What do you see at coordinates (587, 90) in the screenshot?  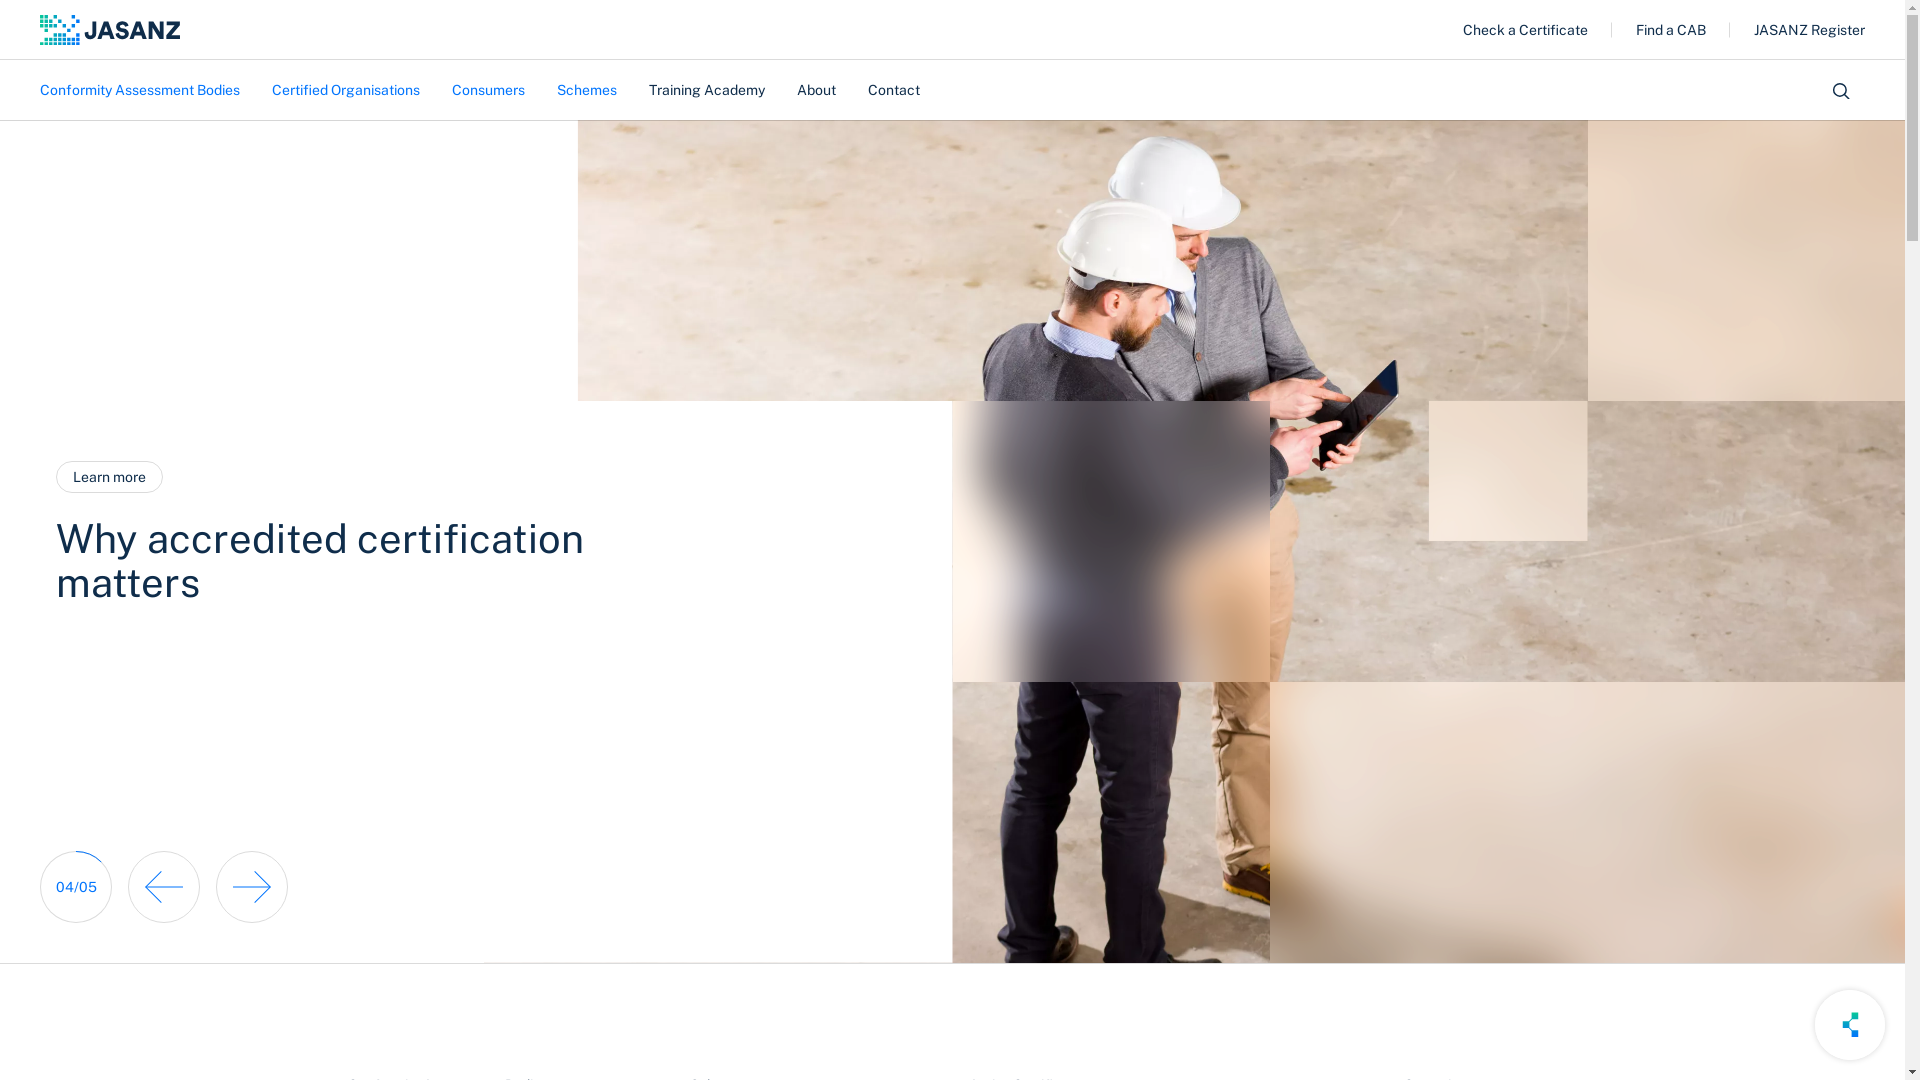 I see `Schemes` at bounding box center [587, 90].